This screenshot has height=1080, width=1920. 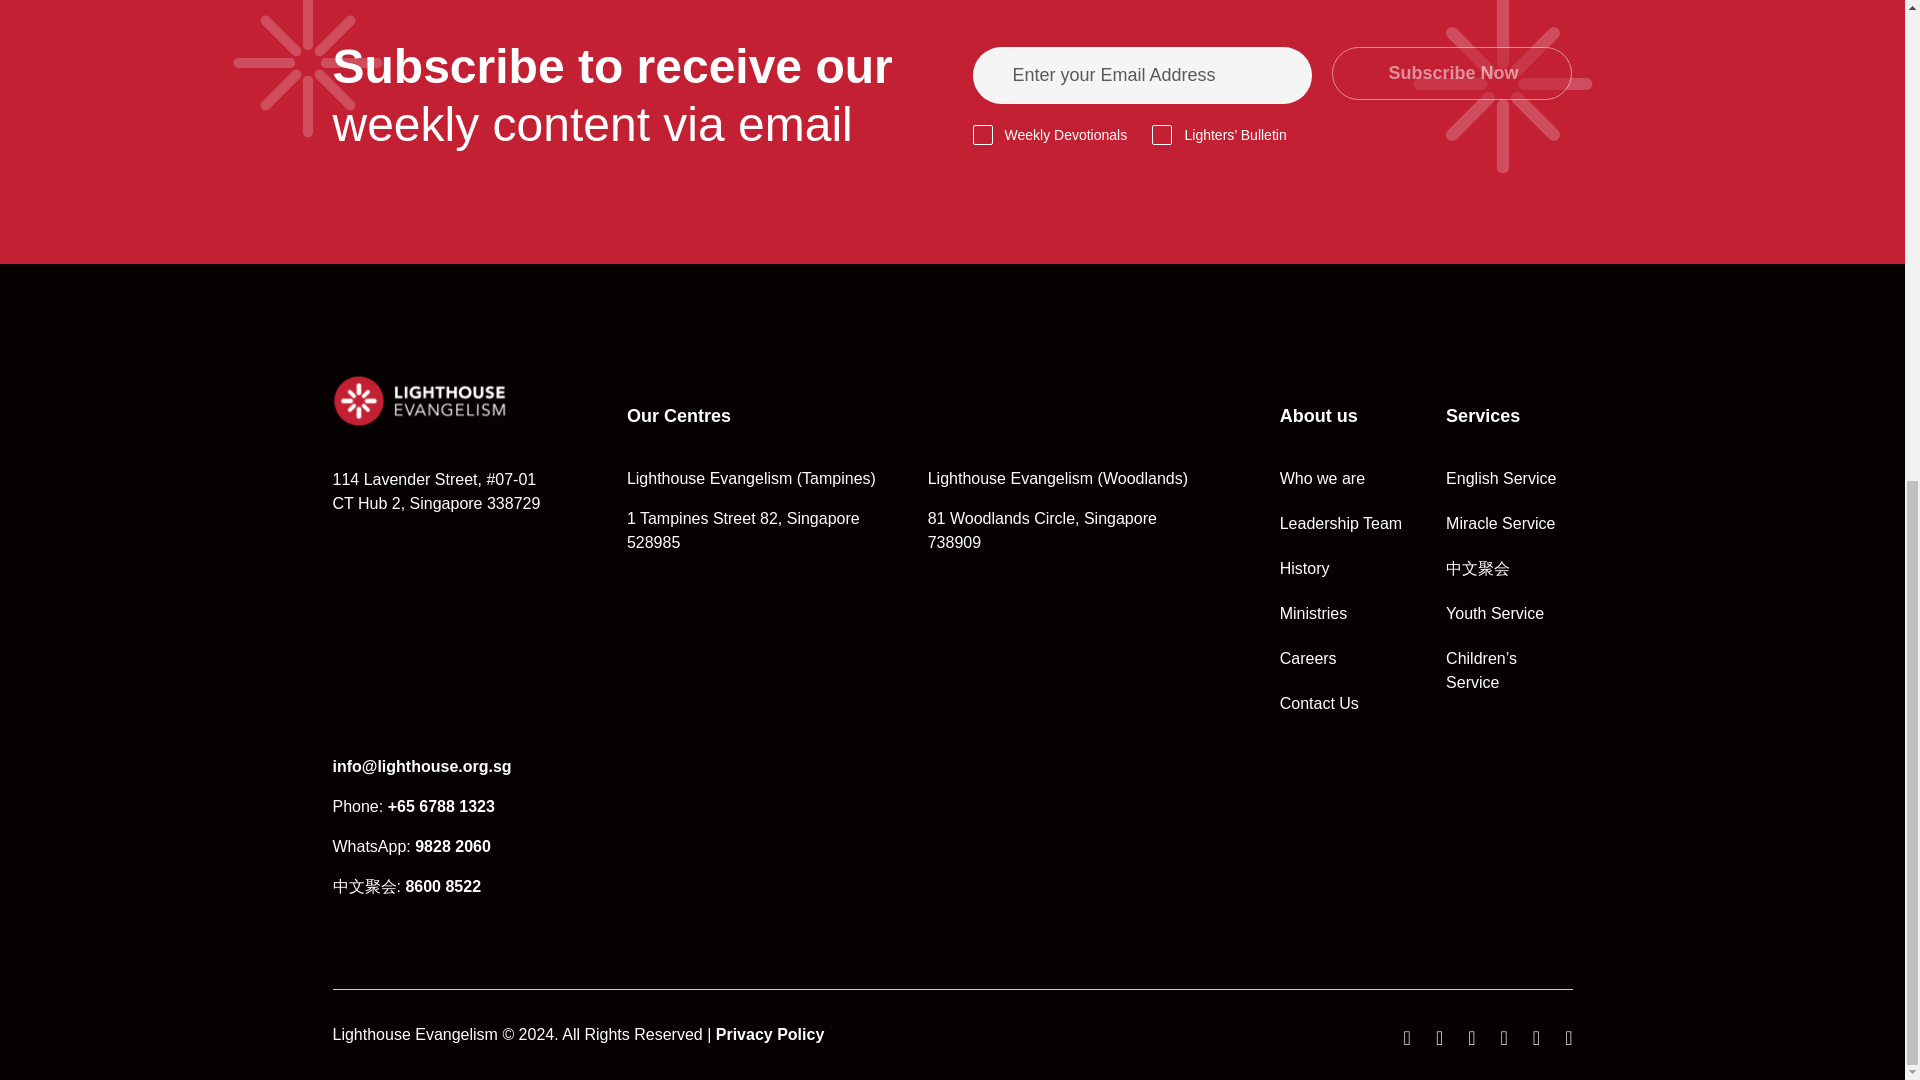 What do you see at coordinates (1162, 134) in the screenshot?
I see `1` at bounding box center [1162, 134].